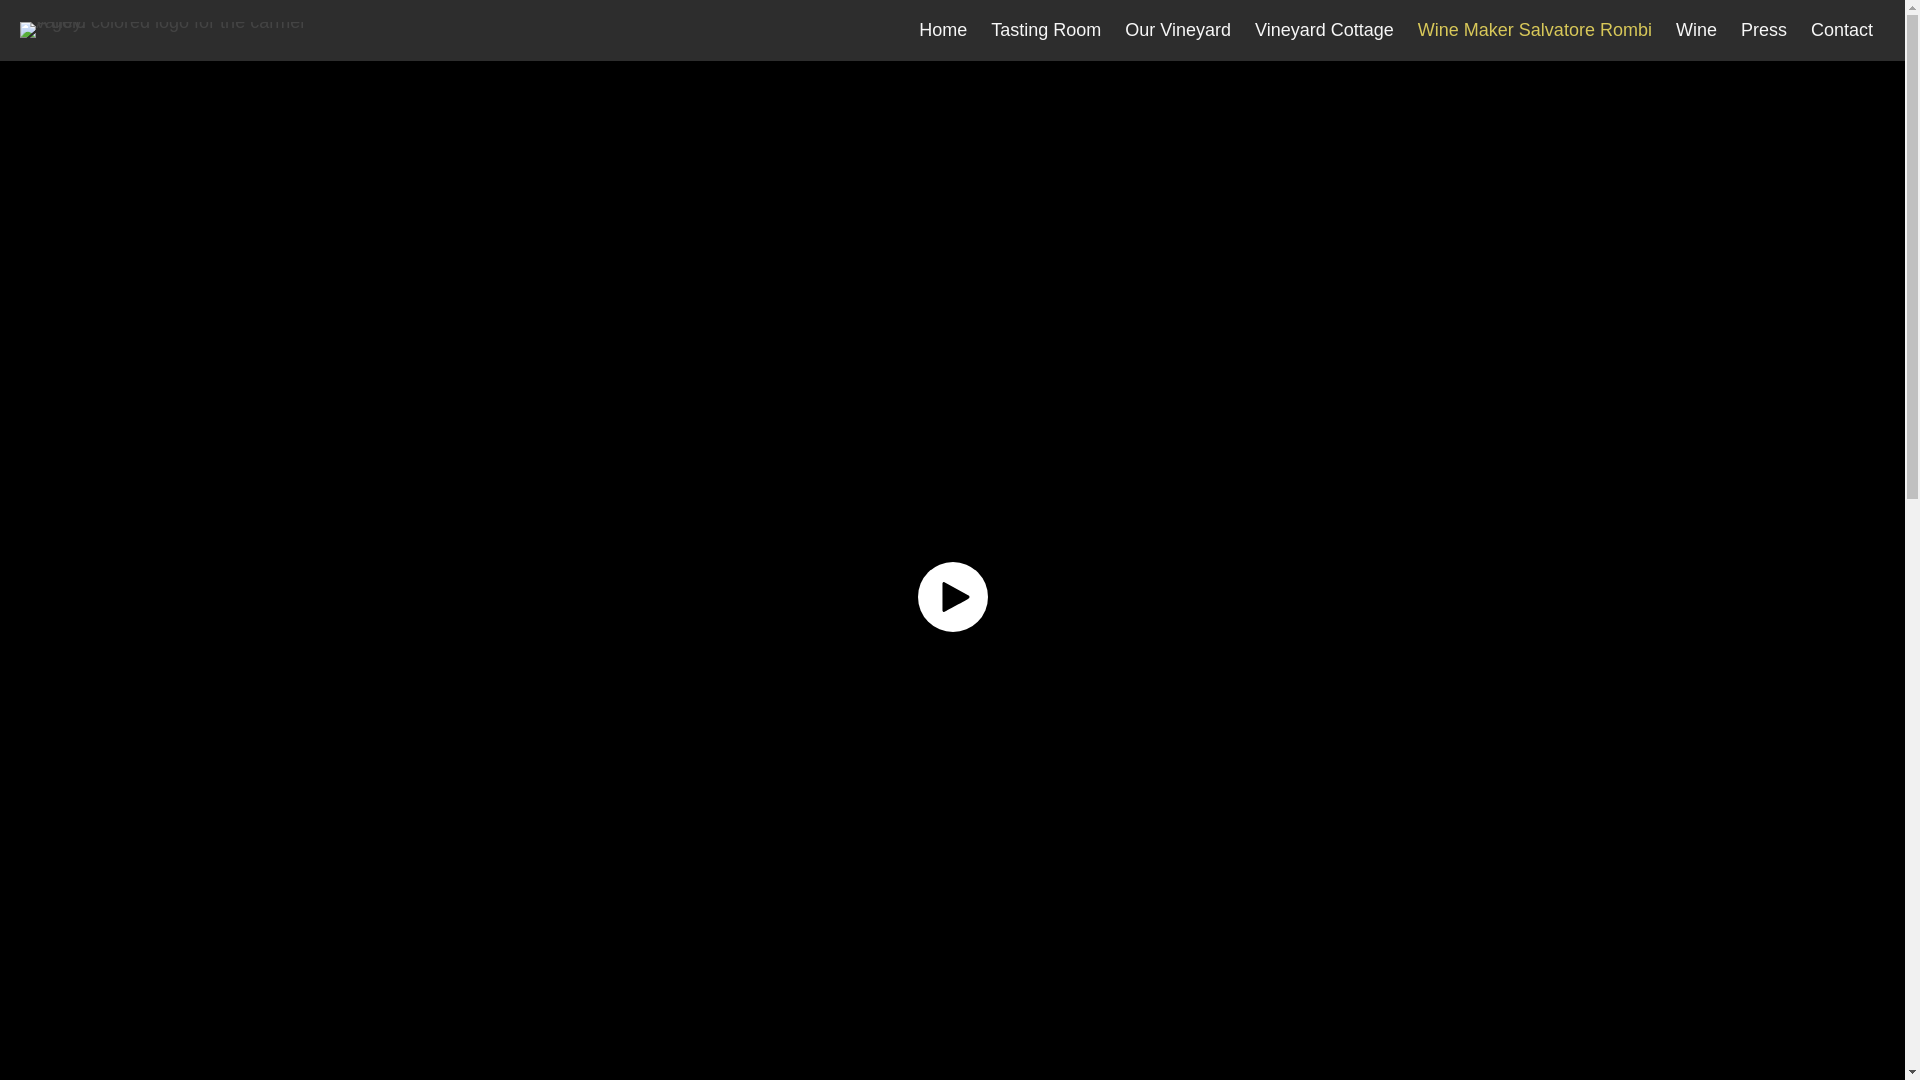  I want to click on Wine, so click(1696, 30).